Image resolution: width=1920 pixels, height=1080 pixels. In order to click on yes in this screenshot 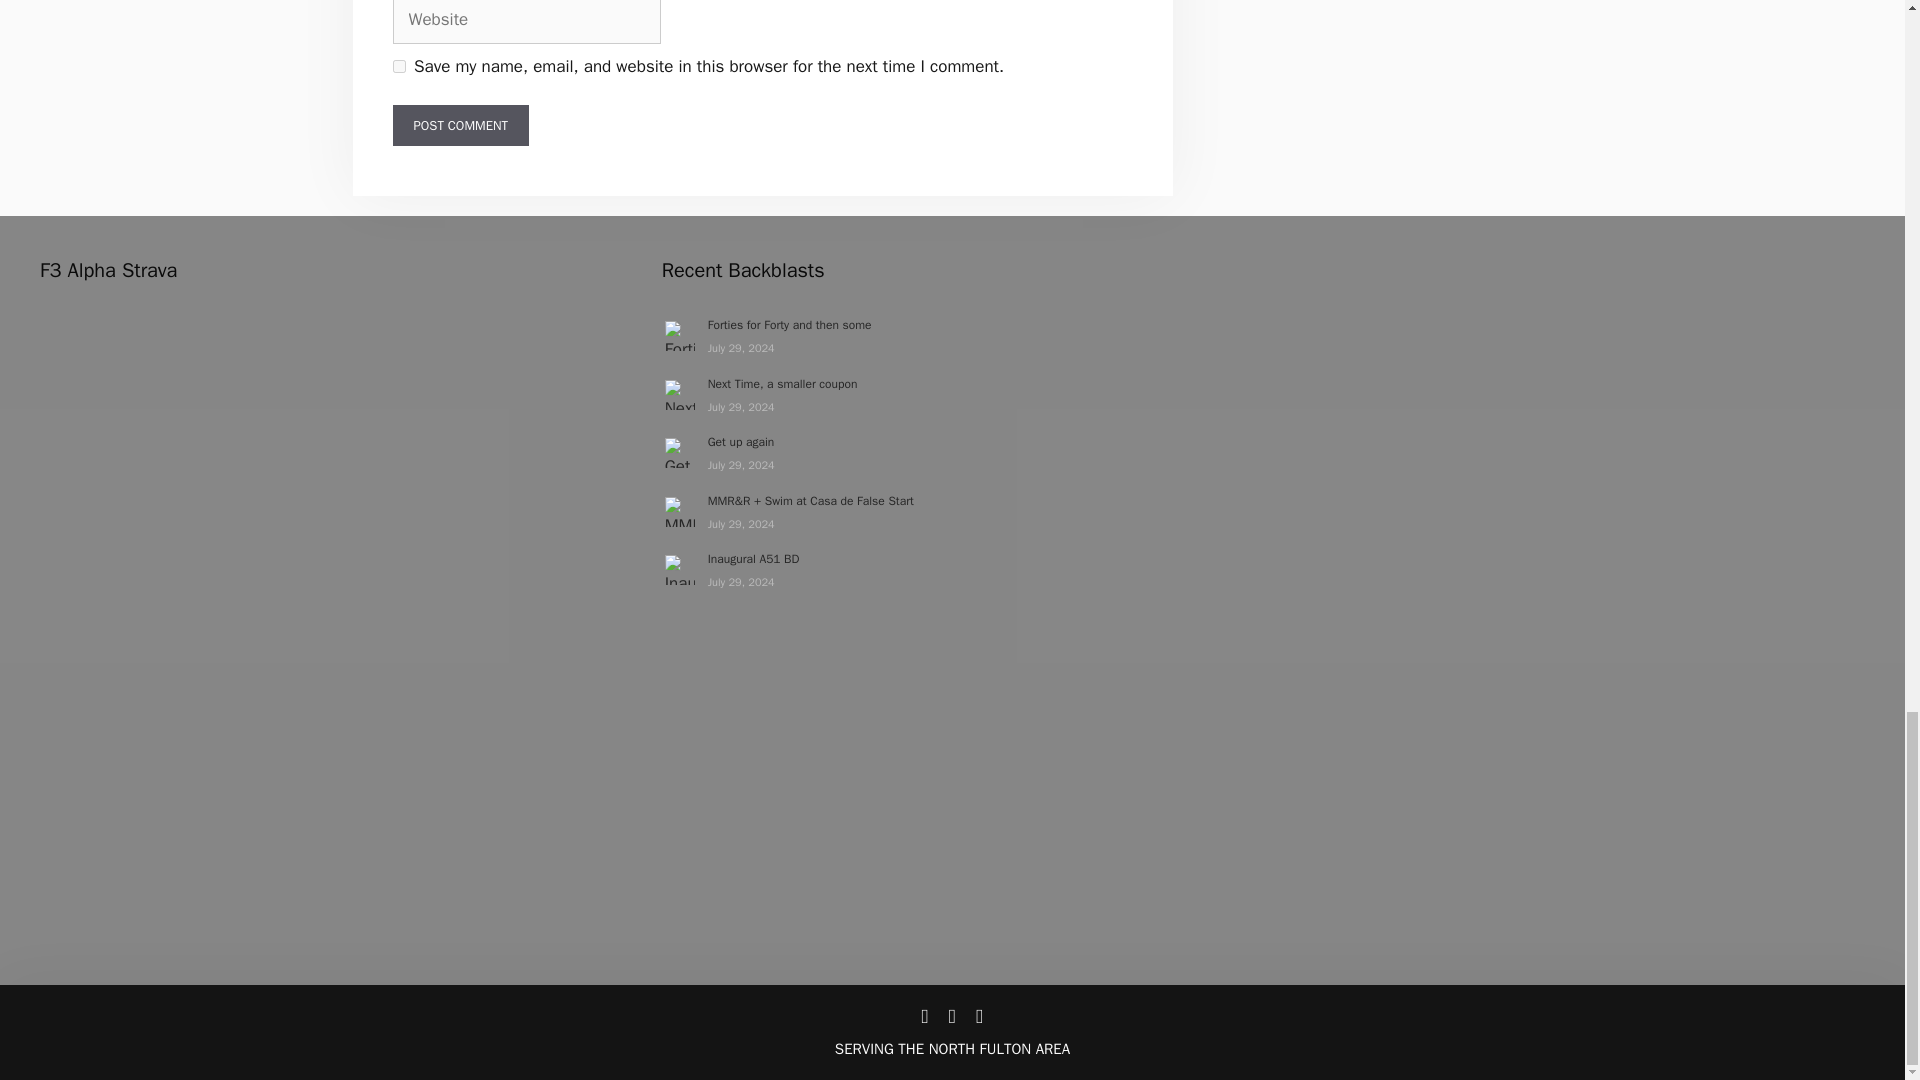, I will do `click(398, 66)`.